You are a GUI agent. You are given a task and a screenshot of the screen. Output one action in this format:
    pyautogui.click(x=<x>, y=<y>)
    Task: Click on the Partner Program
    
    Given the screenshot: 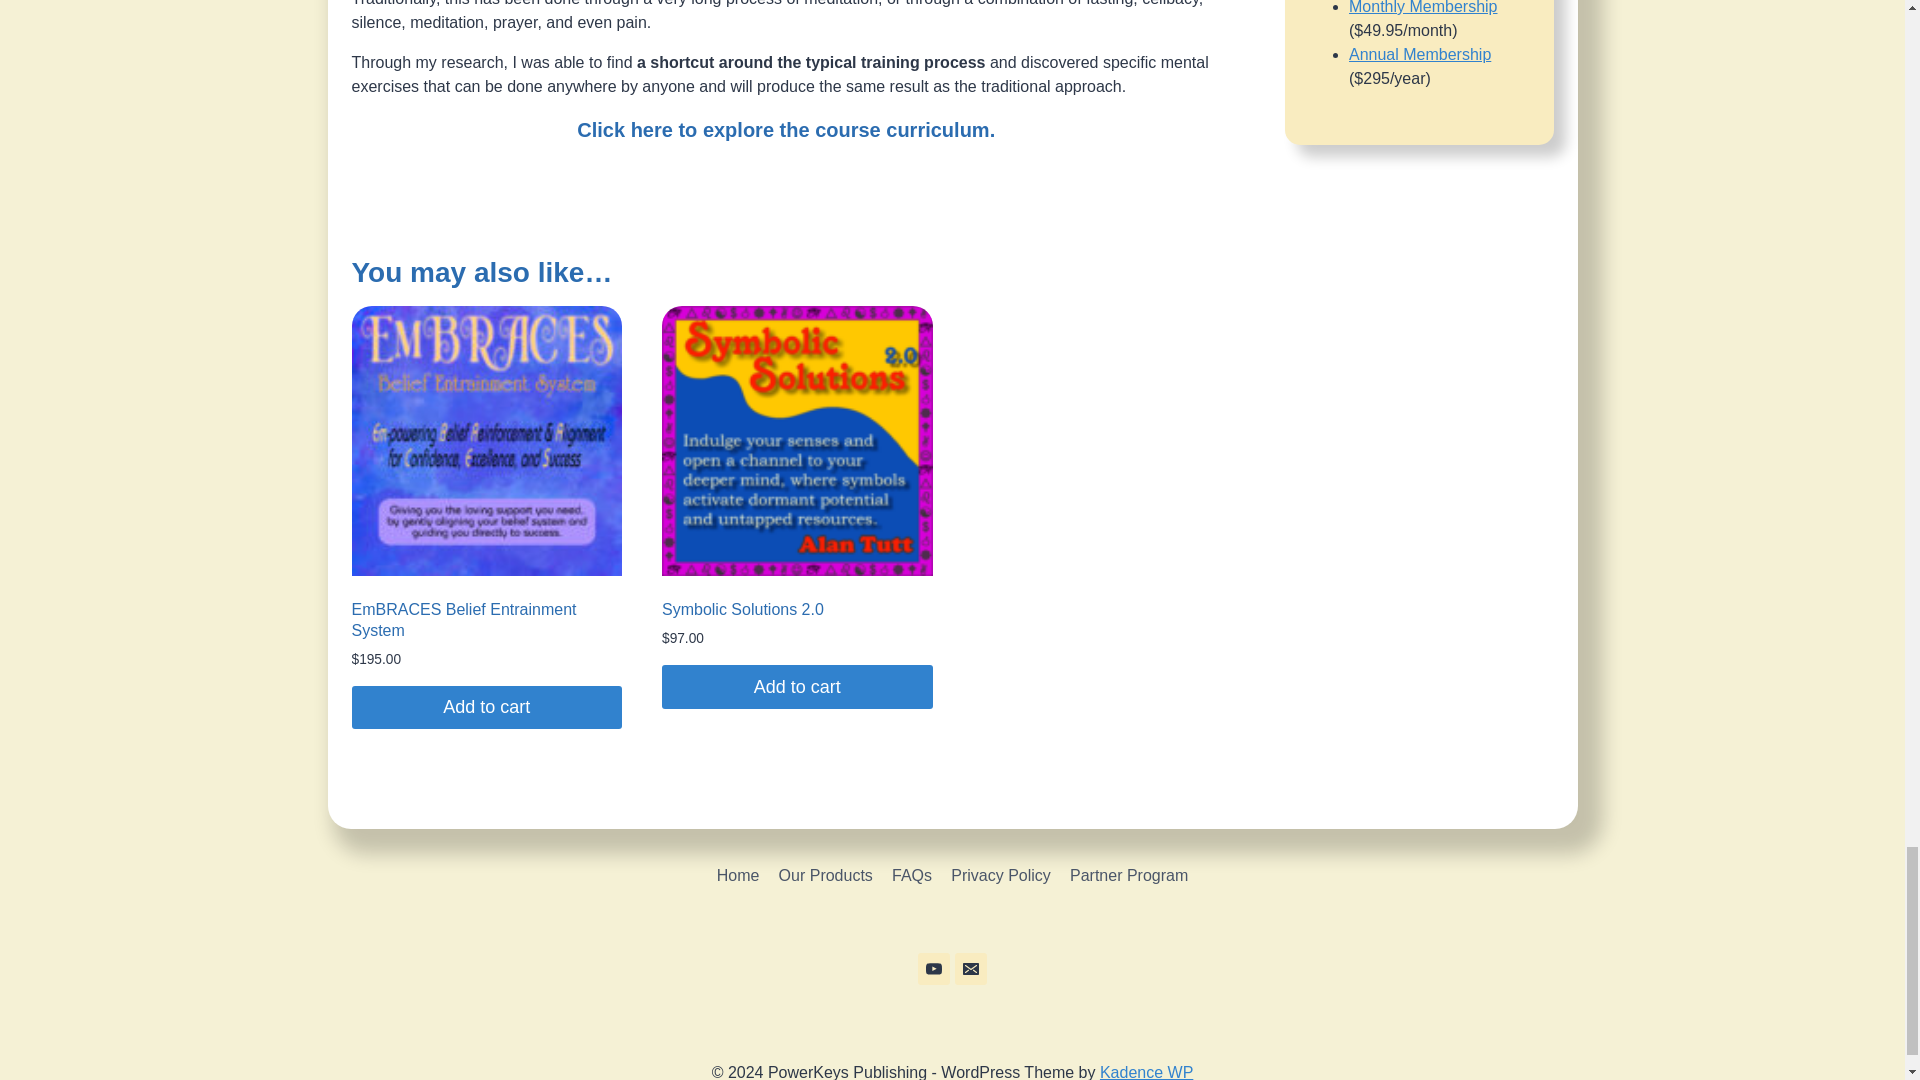 What is the action you would take?
    pyautogui.click(x=1128, y=876)
    